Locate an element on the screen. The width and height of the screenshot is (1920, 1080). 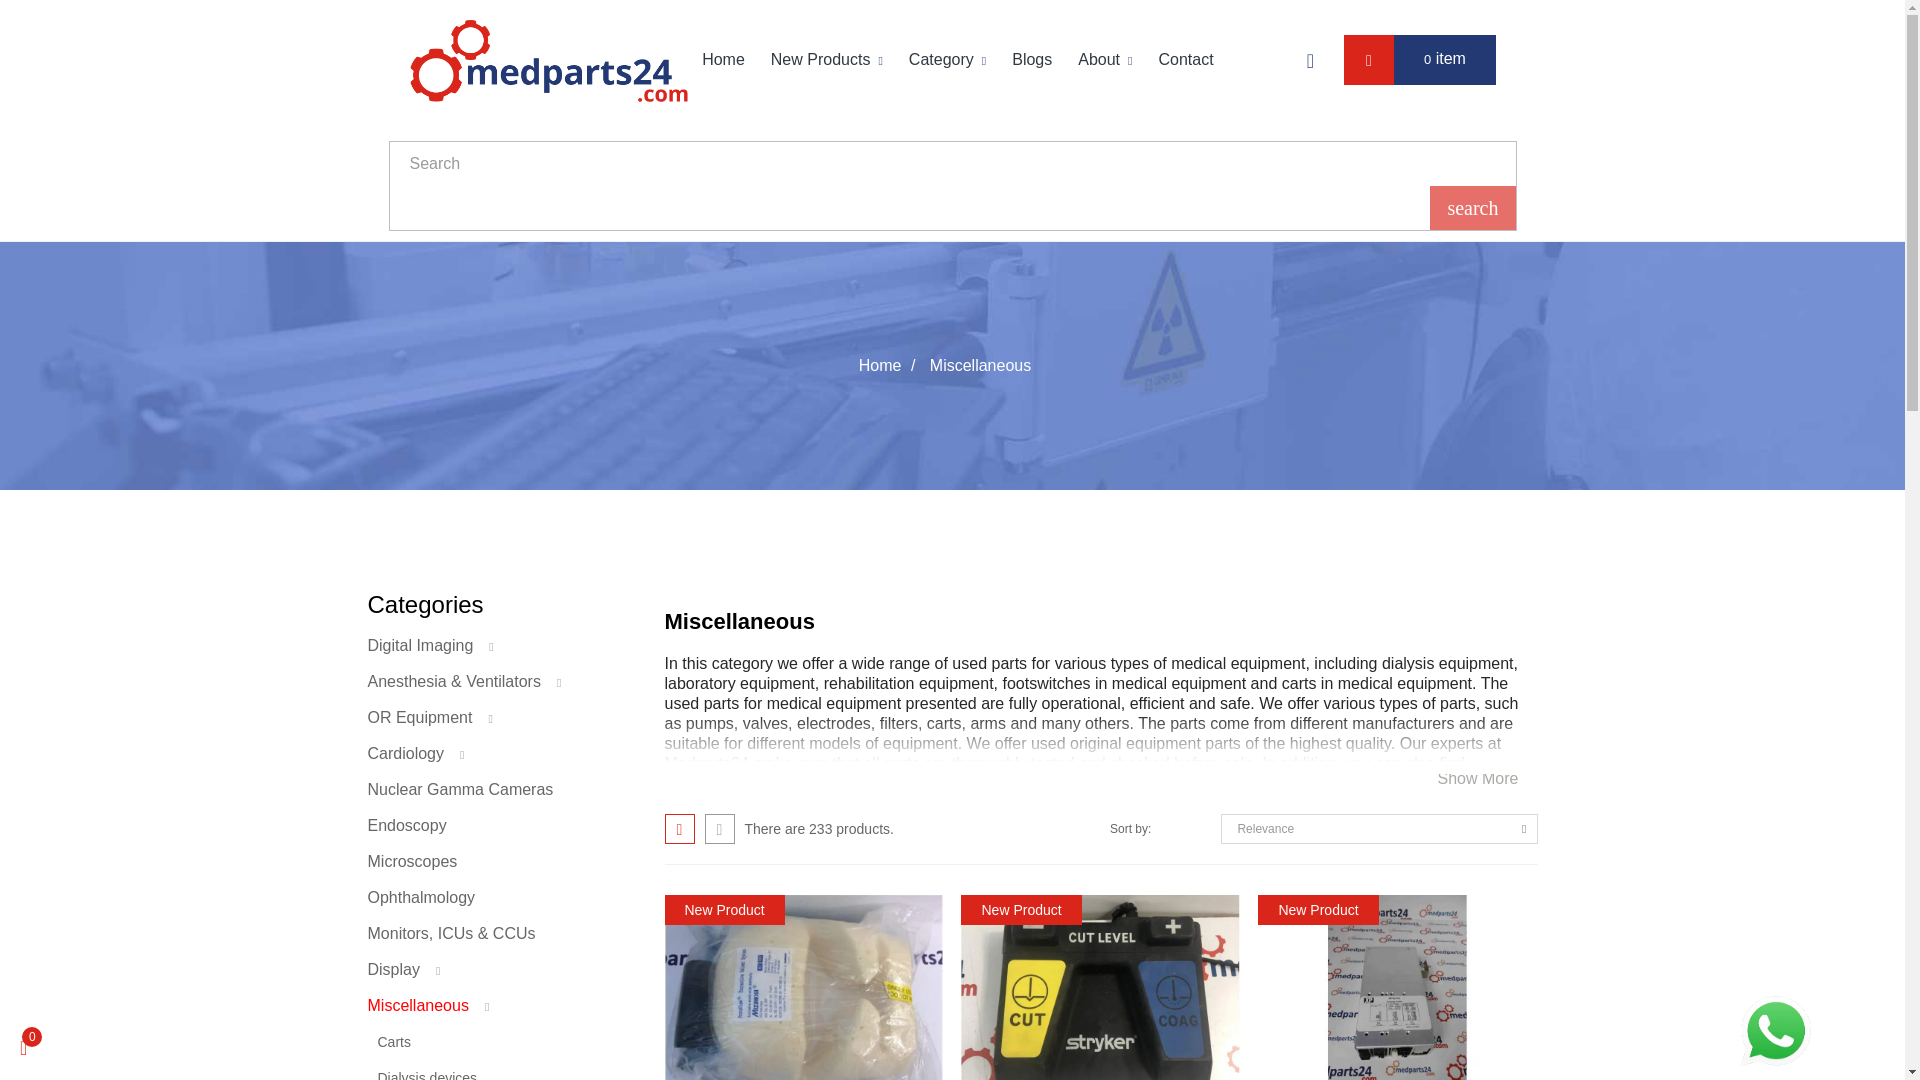
Category is located at coordinates (947, 60).